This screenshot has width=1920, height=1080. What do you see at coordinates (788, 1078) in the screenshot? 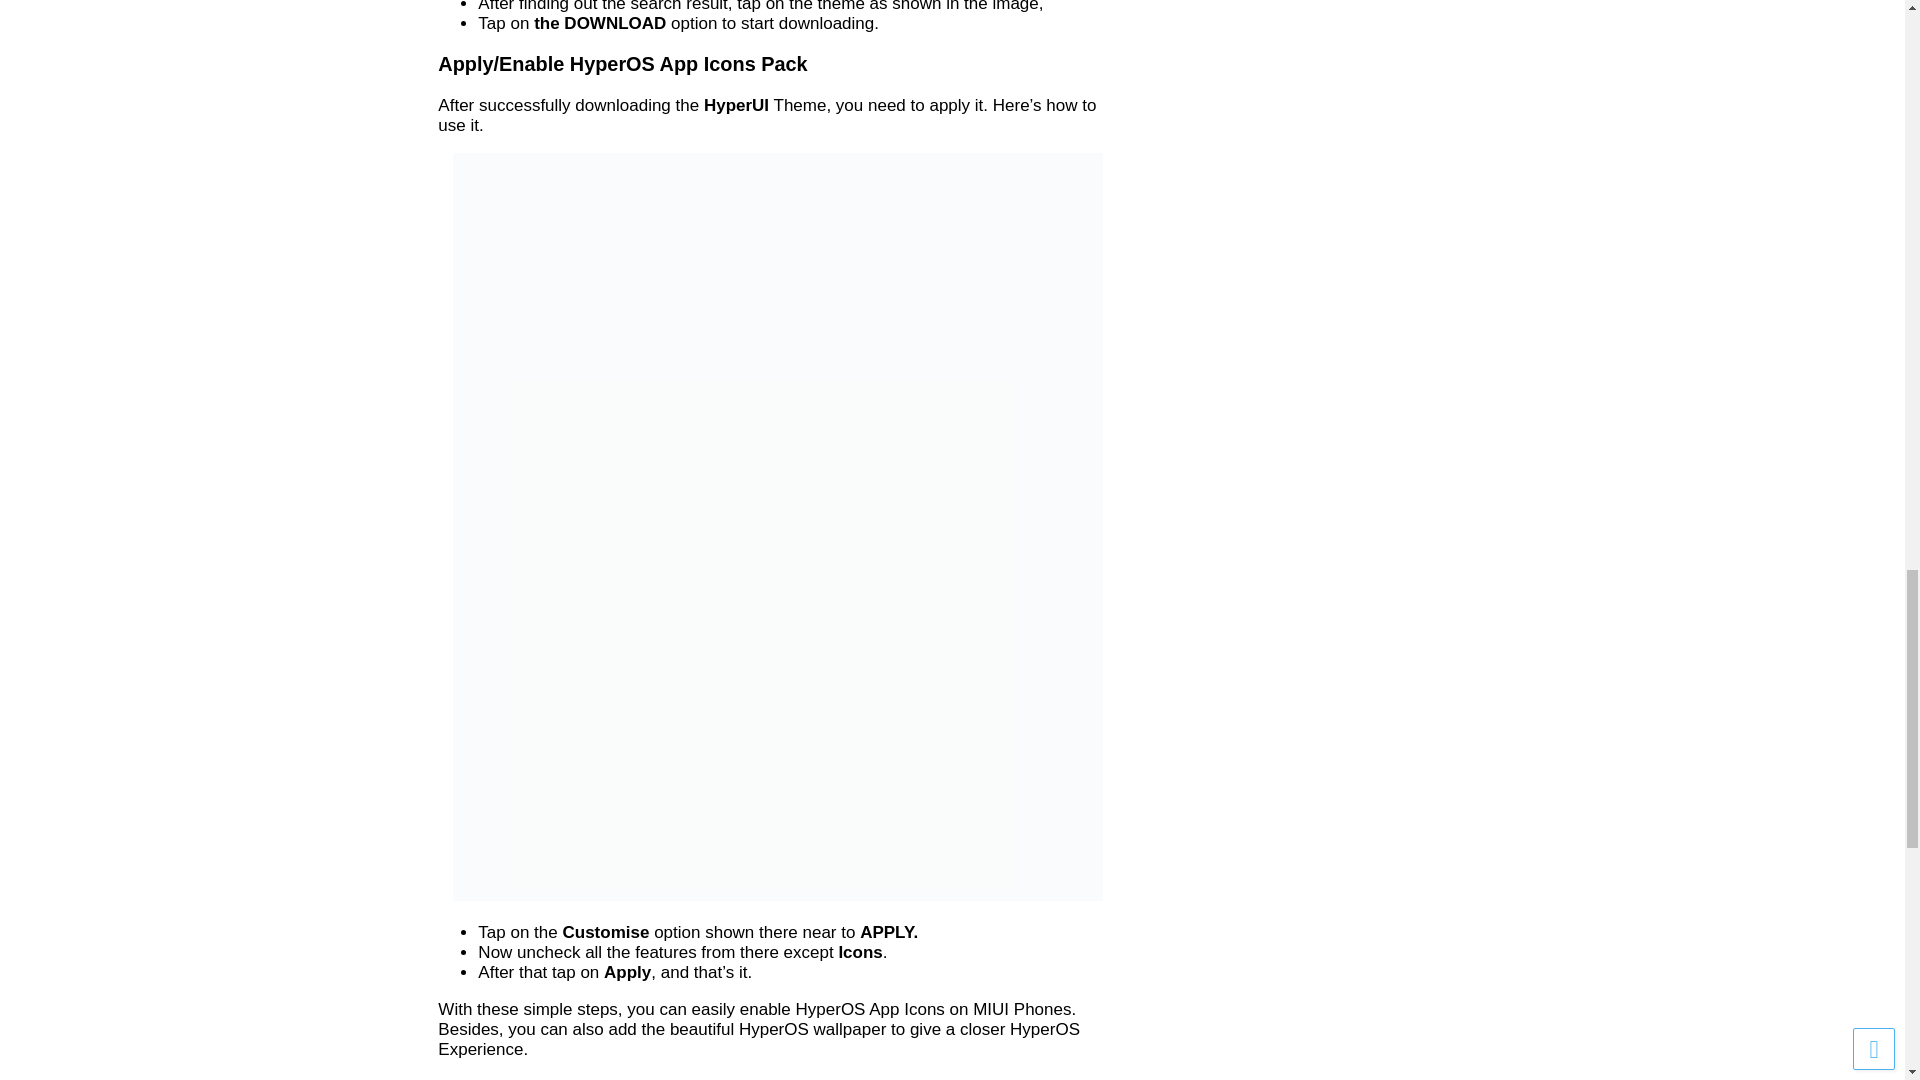
I see `HyperMAX` at bounding box center [788, 1078].